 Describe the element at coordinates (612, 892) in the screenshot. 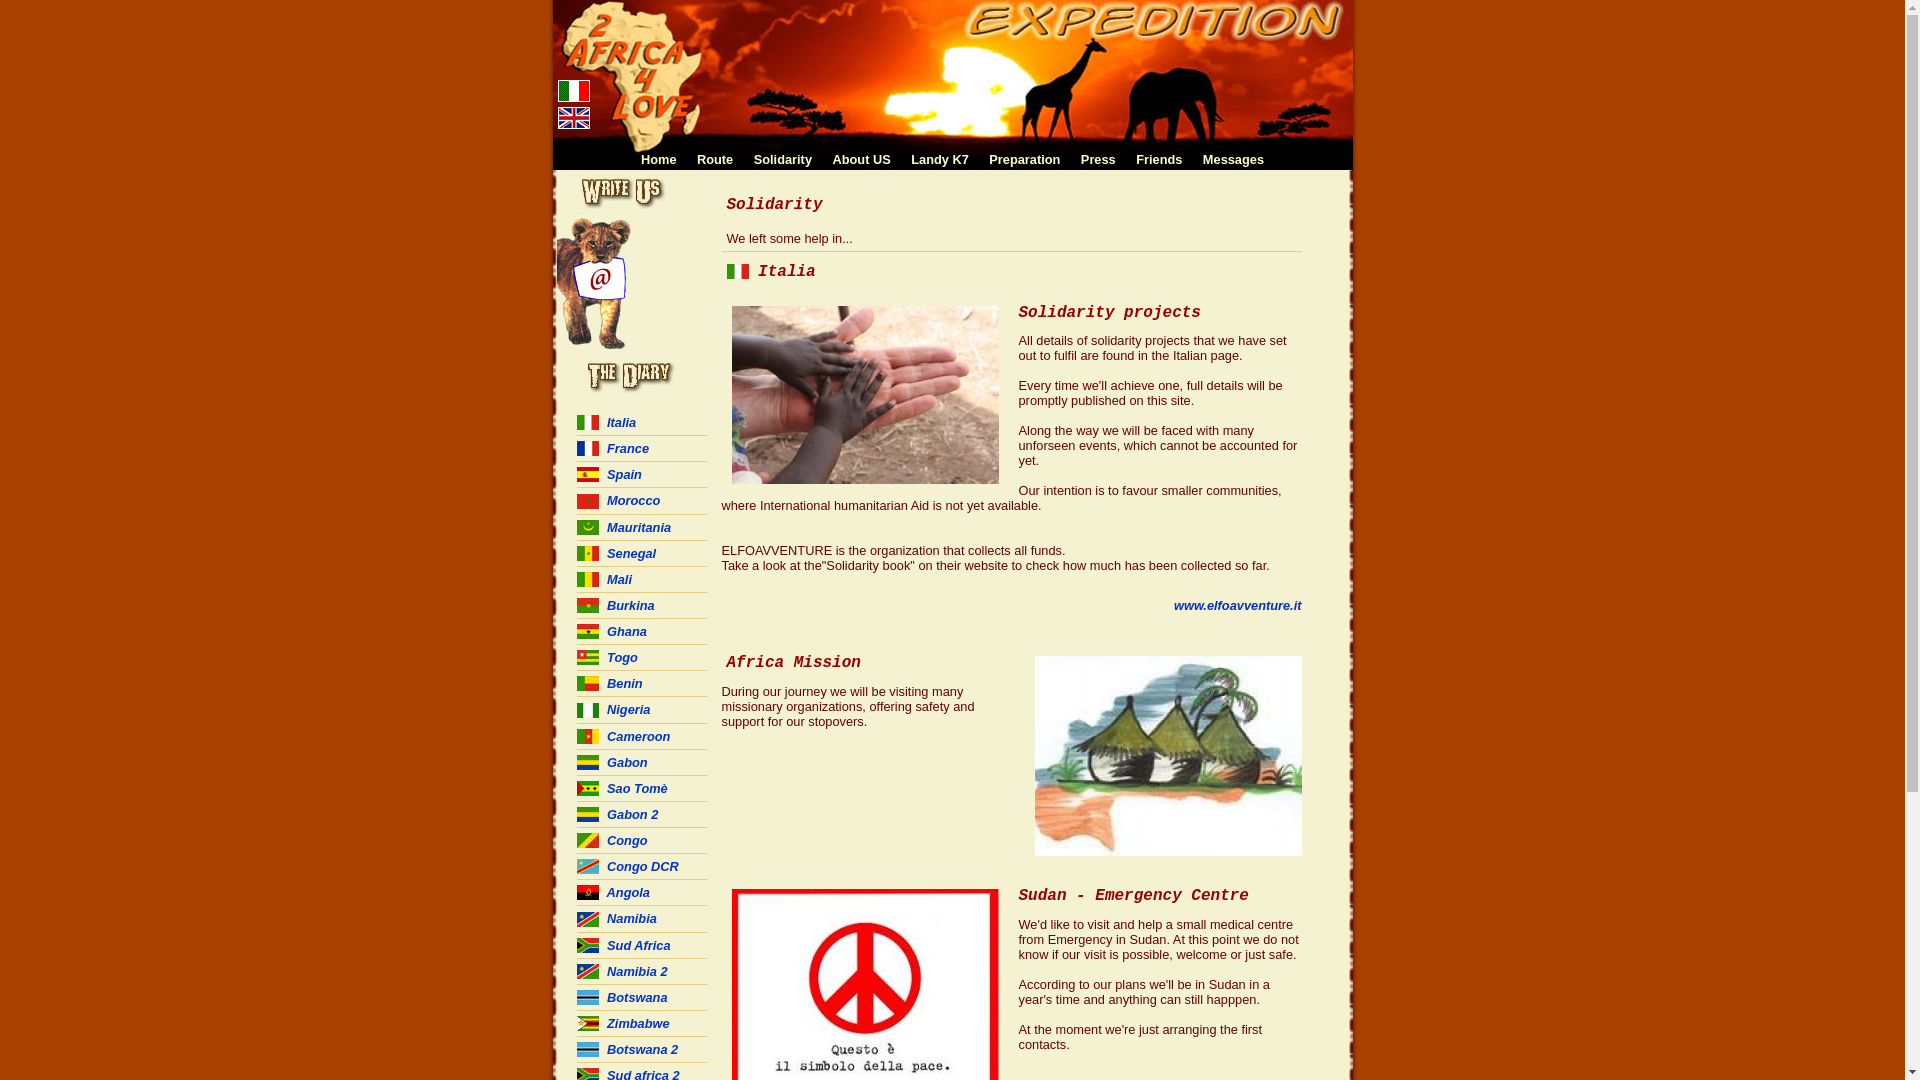

I see `Angola` at that location.